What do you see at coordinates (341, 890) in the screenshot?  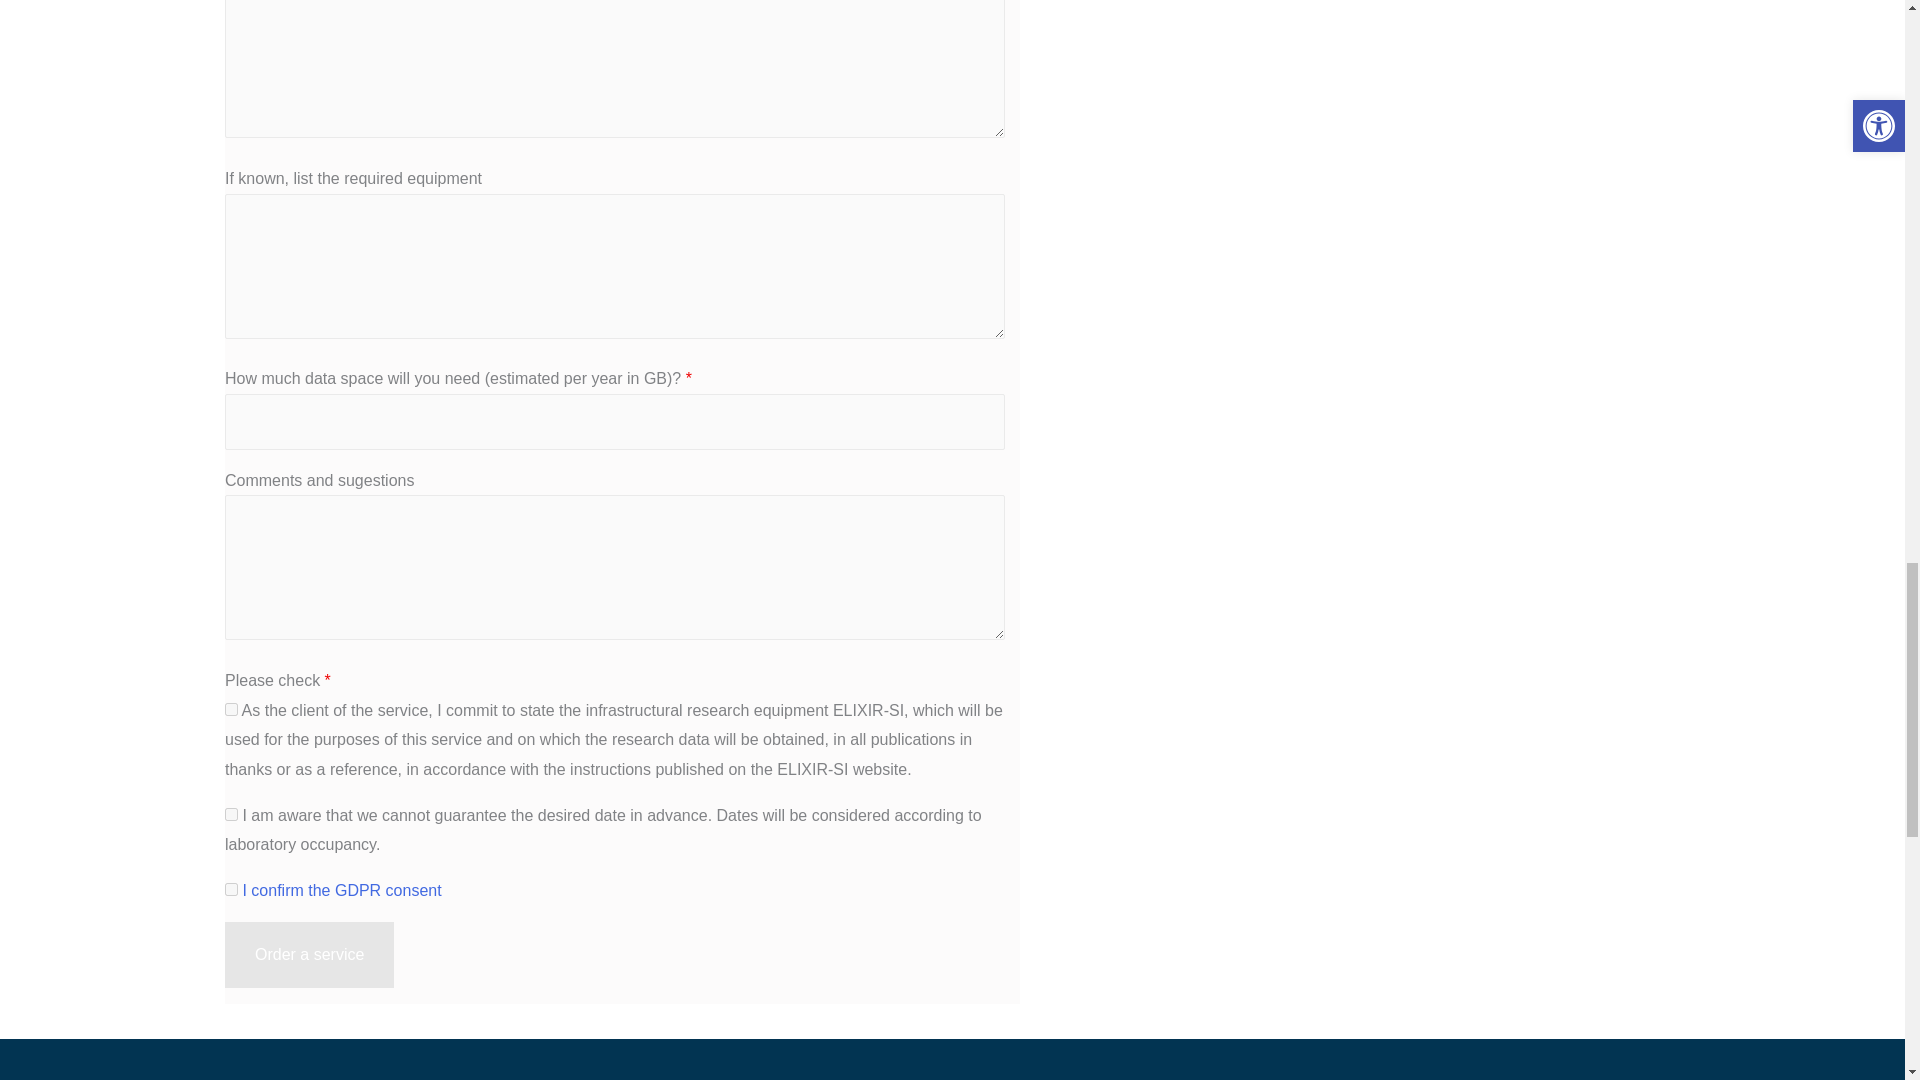 I see `I confirm the GDPR consent` at bounding box center [341, 890].